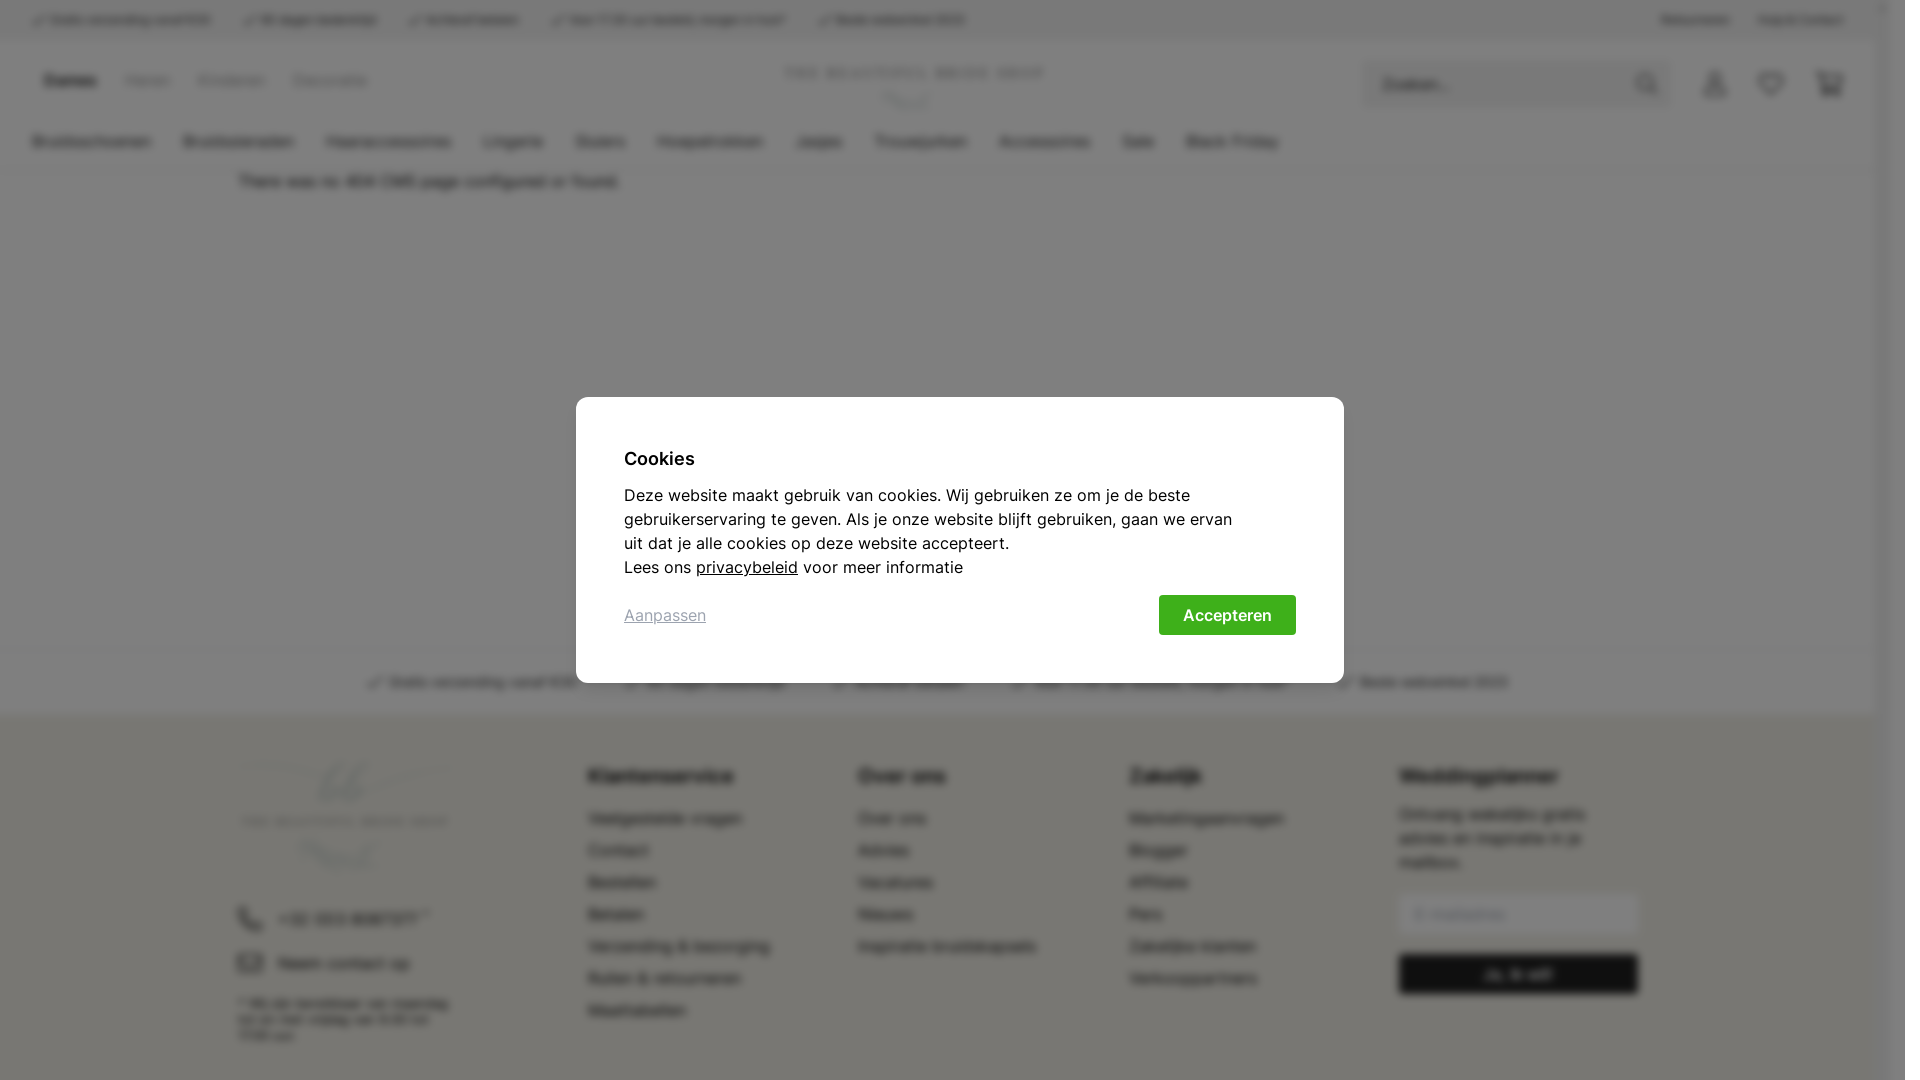 This screenshot has height=1080, width=1920. Describe the element at coordinates (600, 141) in the screenshot. I see `Sluiers` at that location.